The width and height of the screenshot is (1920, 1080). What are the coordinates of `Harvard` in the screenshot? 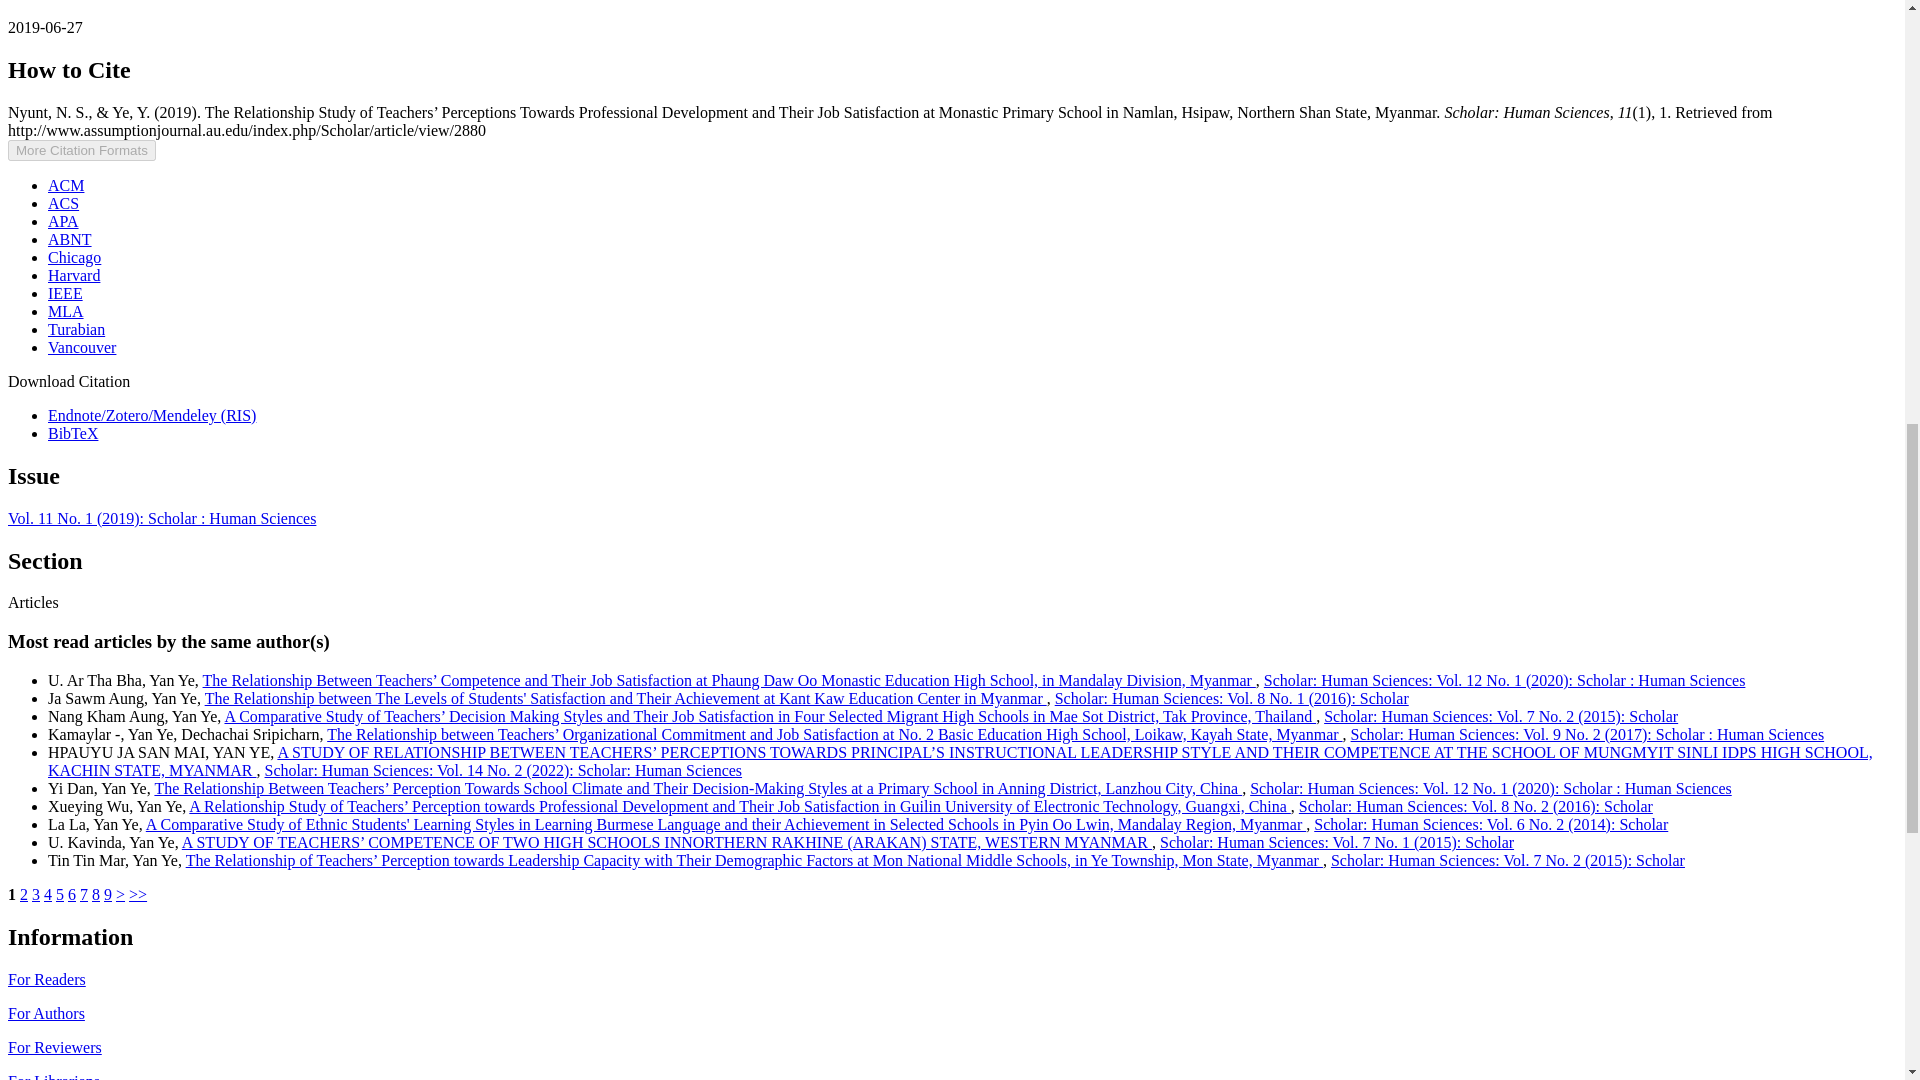 It's located at (74, 275).